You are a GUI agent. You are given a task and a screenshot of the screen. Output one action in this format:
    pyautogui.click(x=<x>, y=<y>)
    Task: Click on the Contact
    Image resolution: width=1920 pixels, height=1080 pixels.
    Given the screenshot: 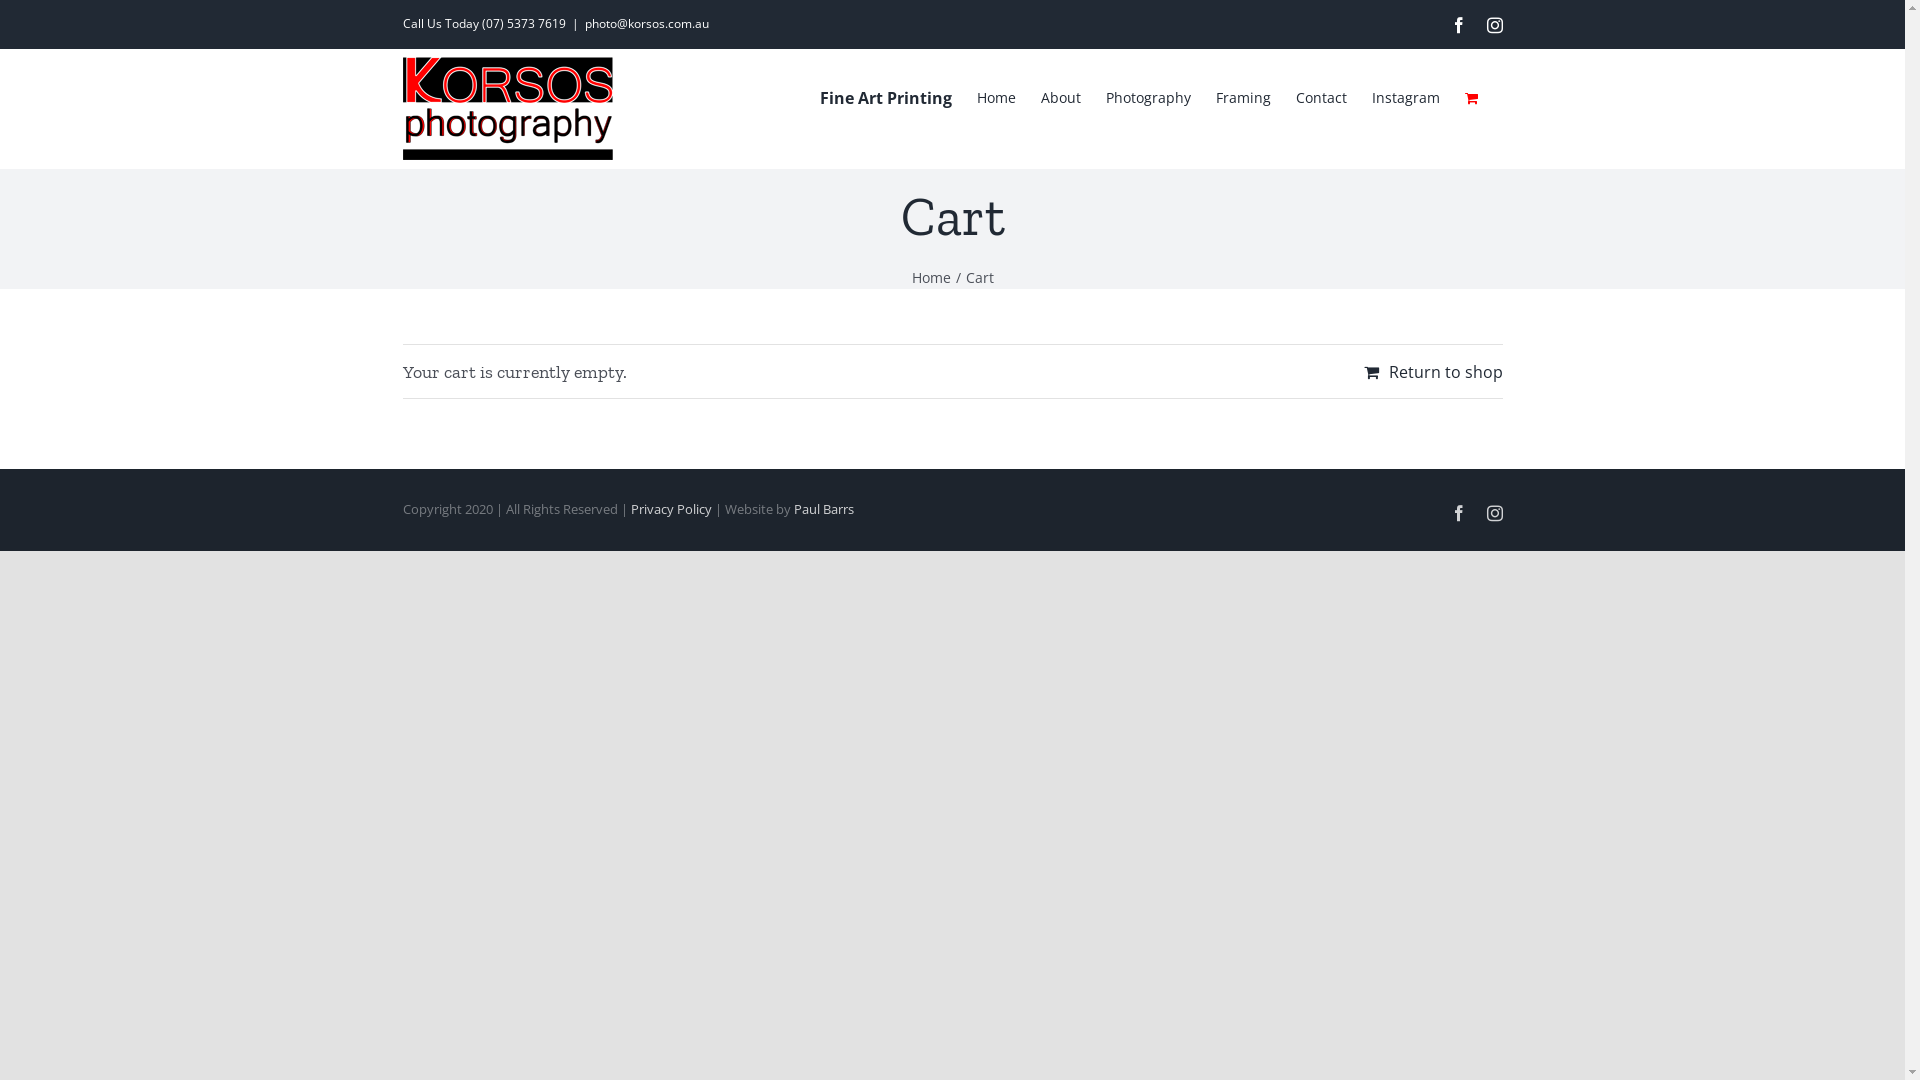 What is the action you would take?
    pyautogui.click(x=1322, y=96)
    